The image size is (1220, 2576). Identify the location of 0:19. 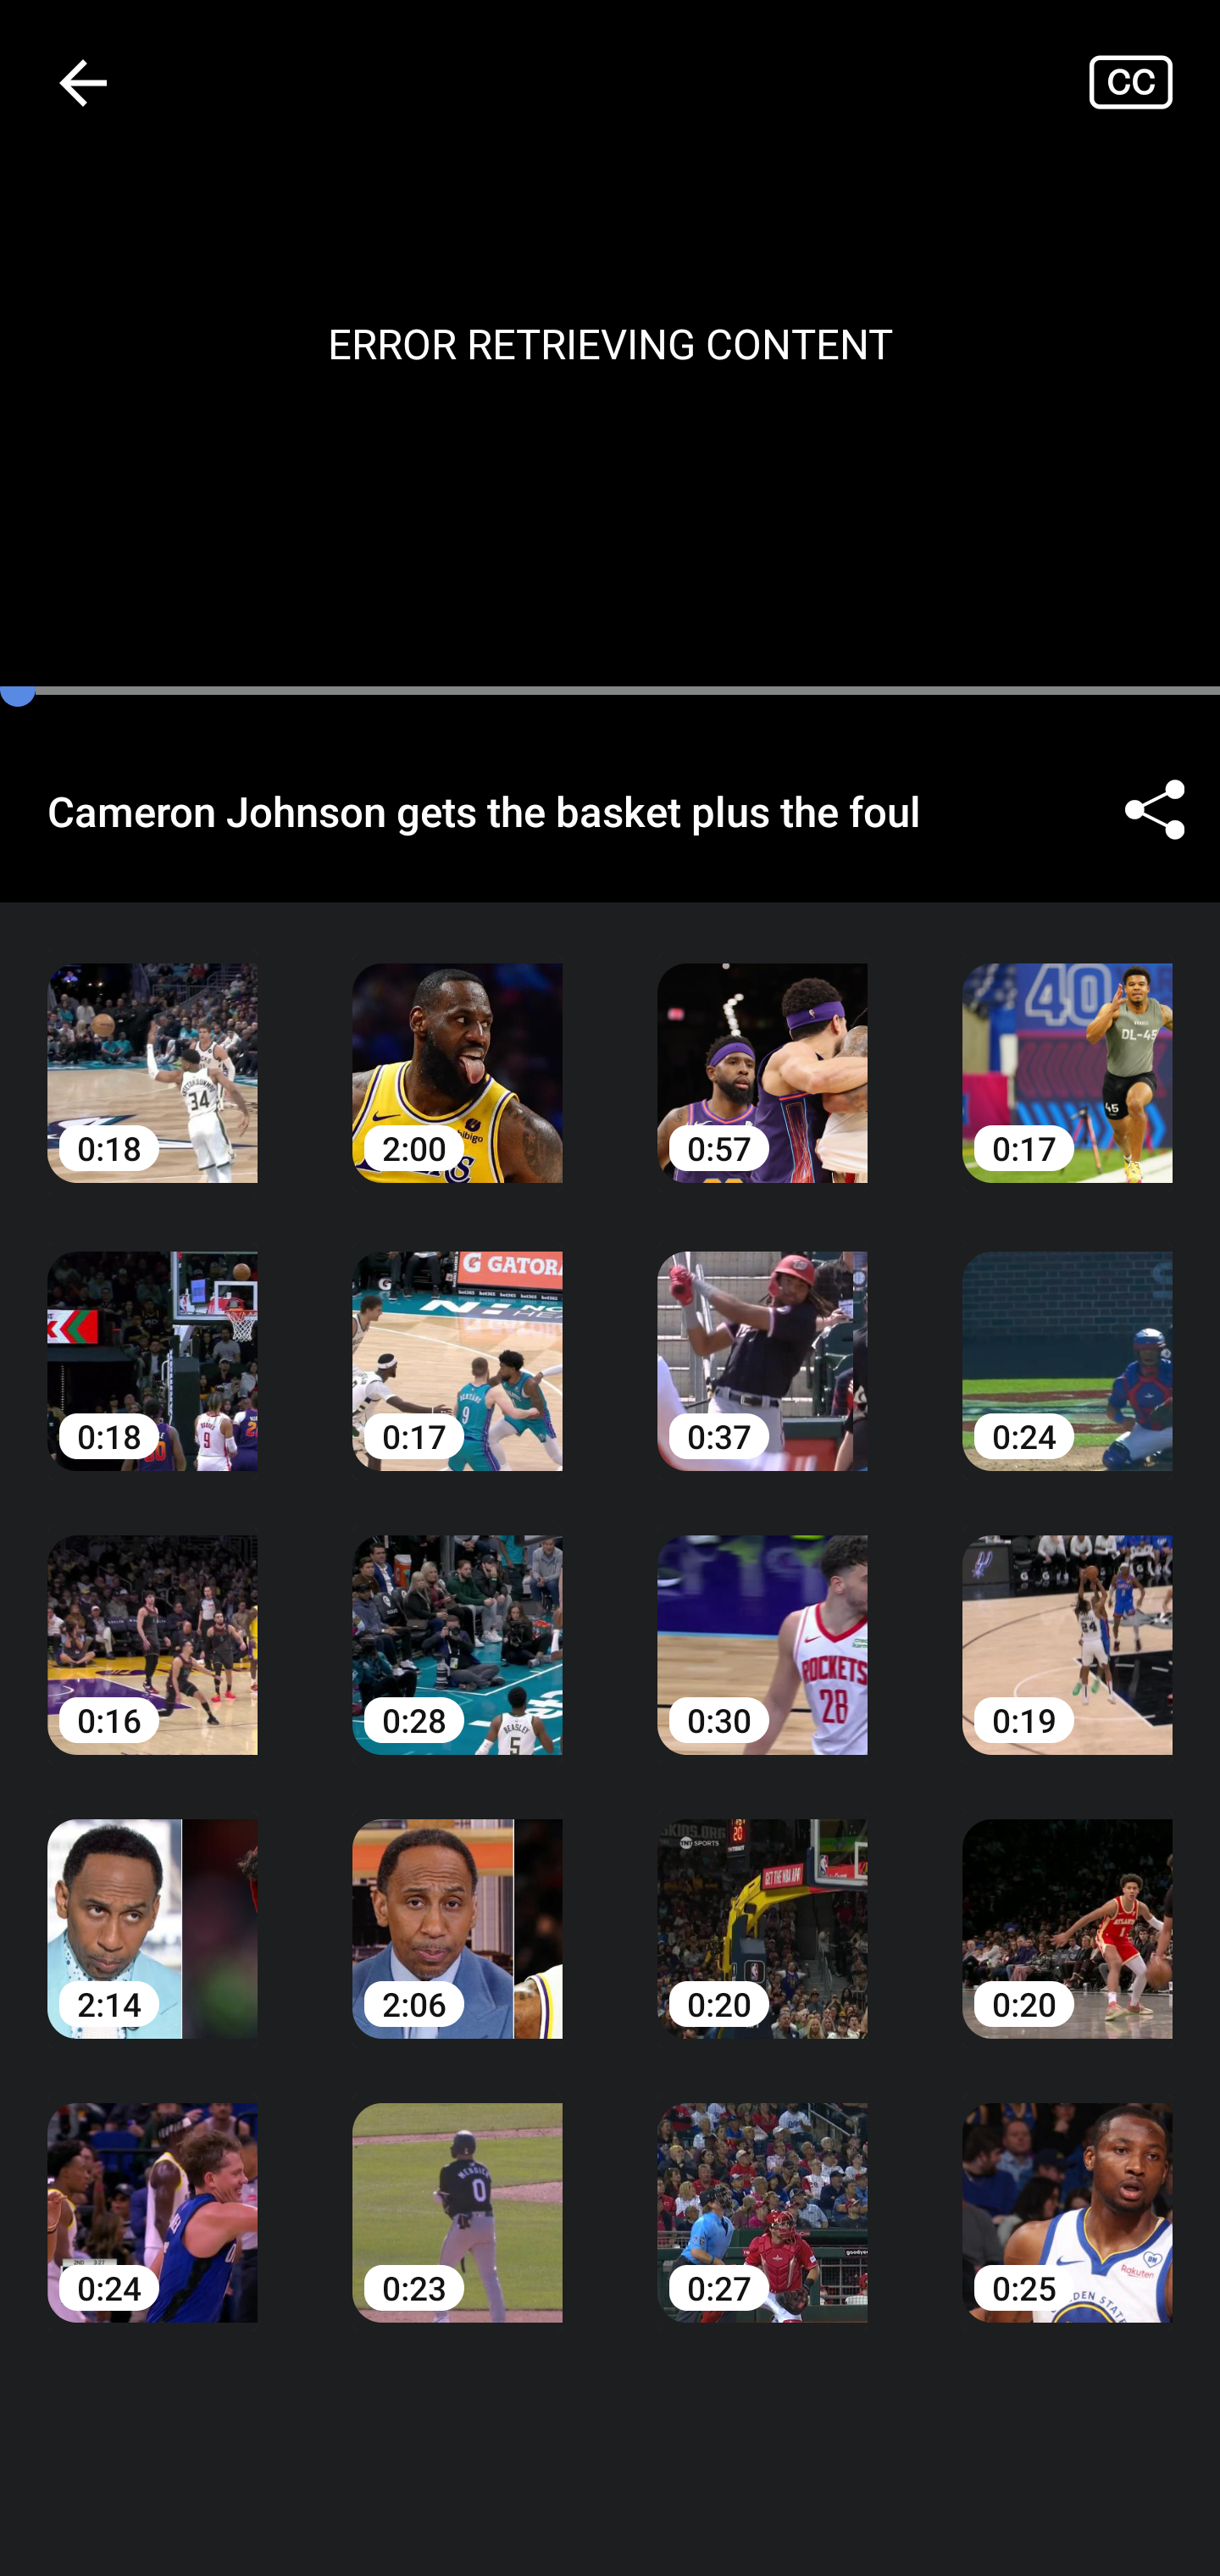
(1067, 1621).